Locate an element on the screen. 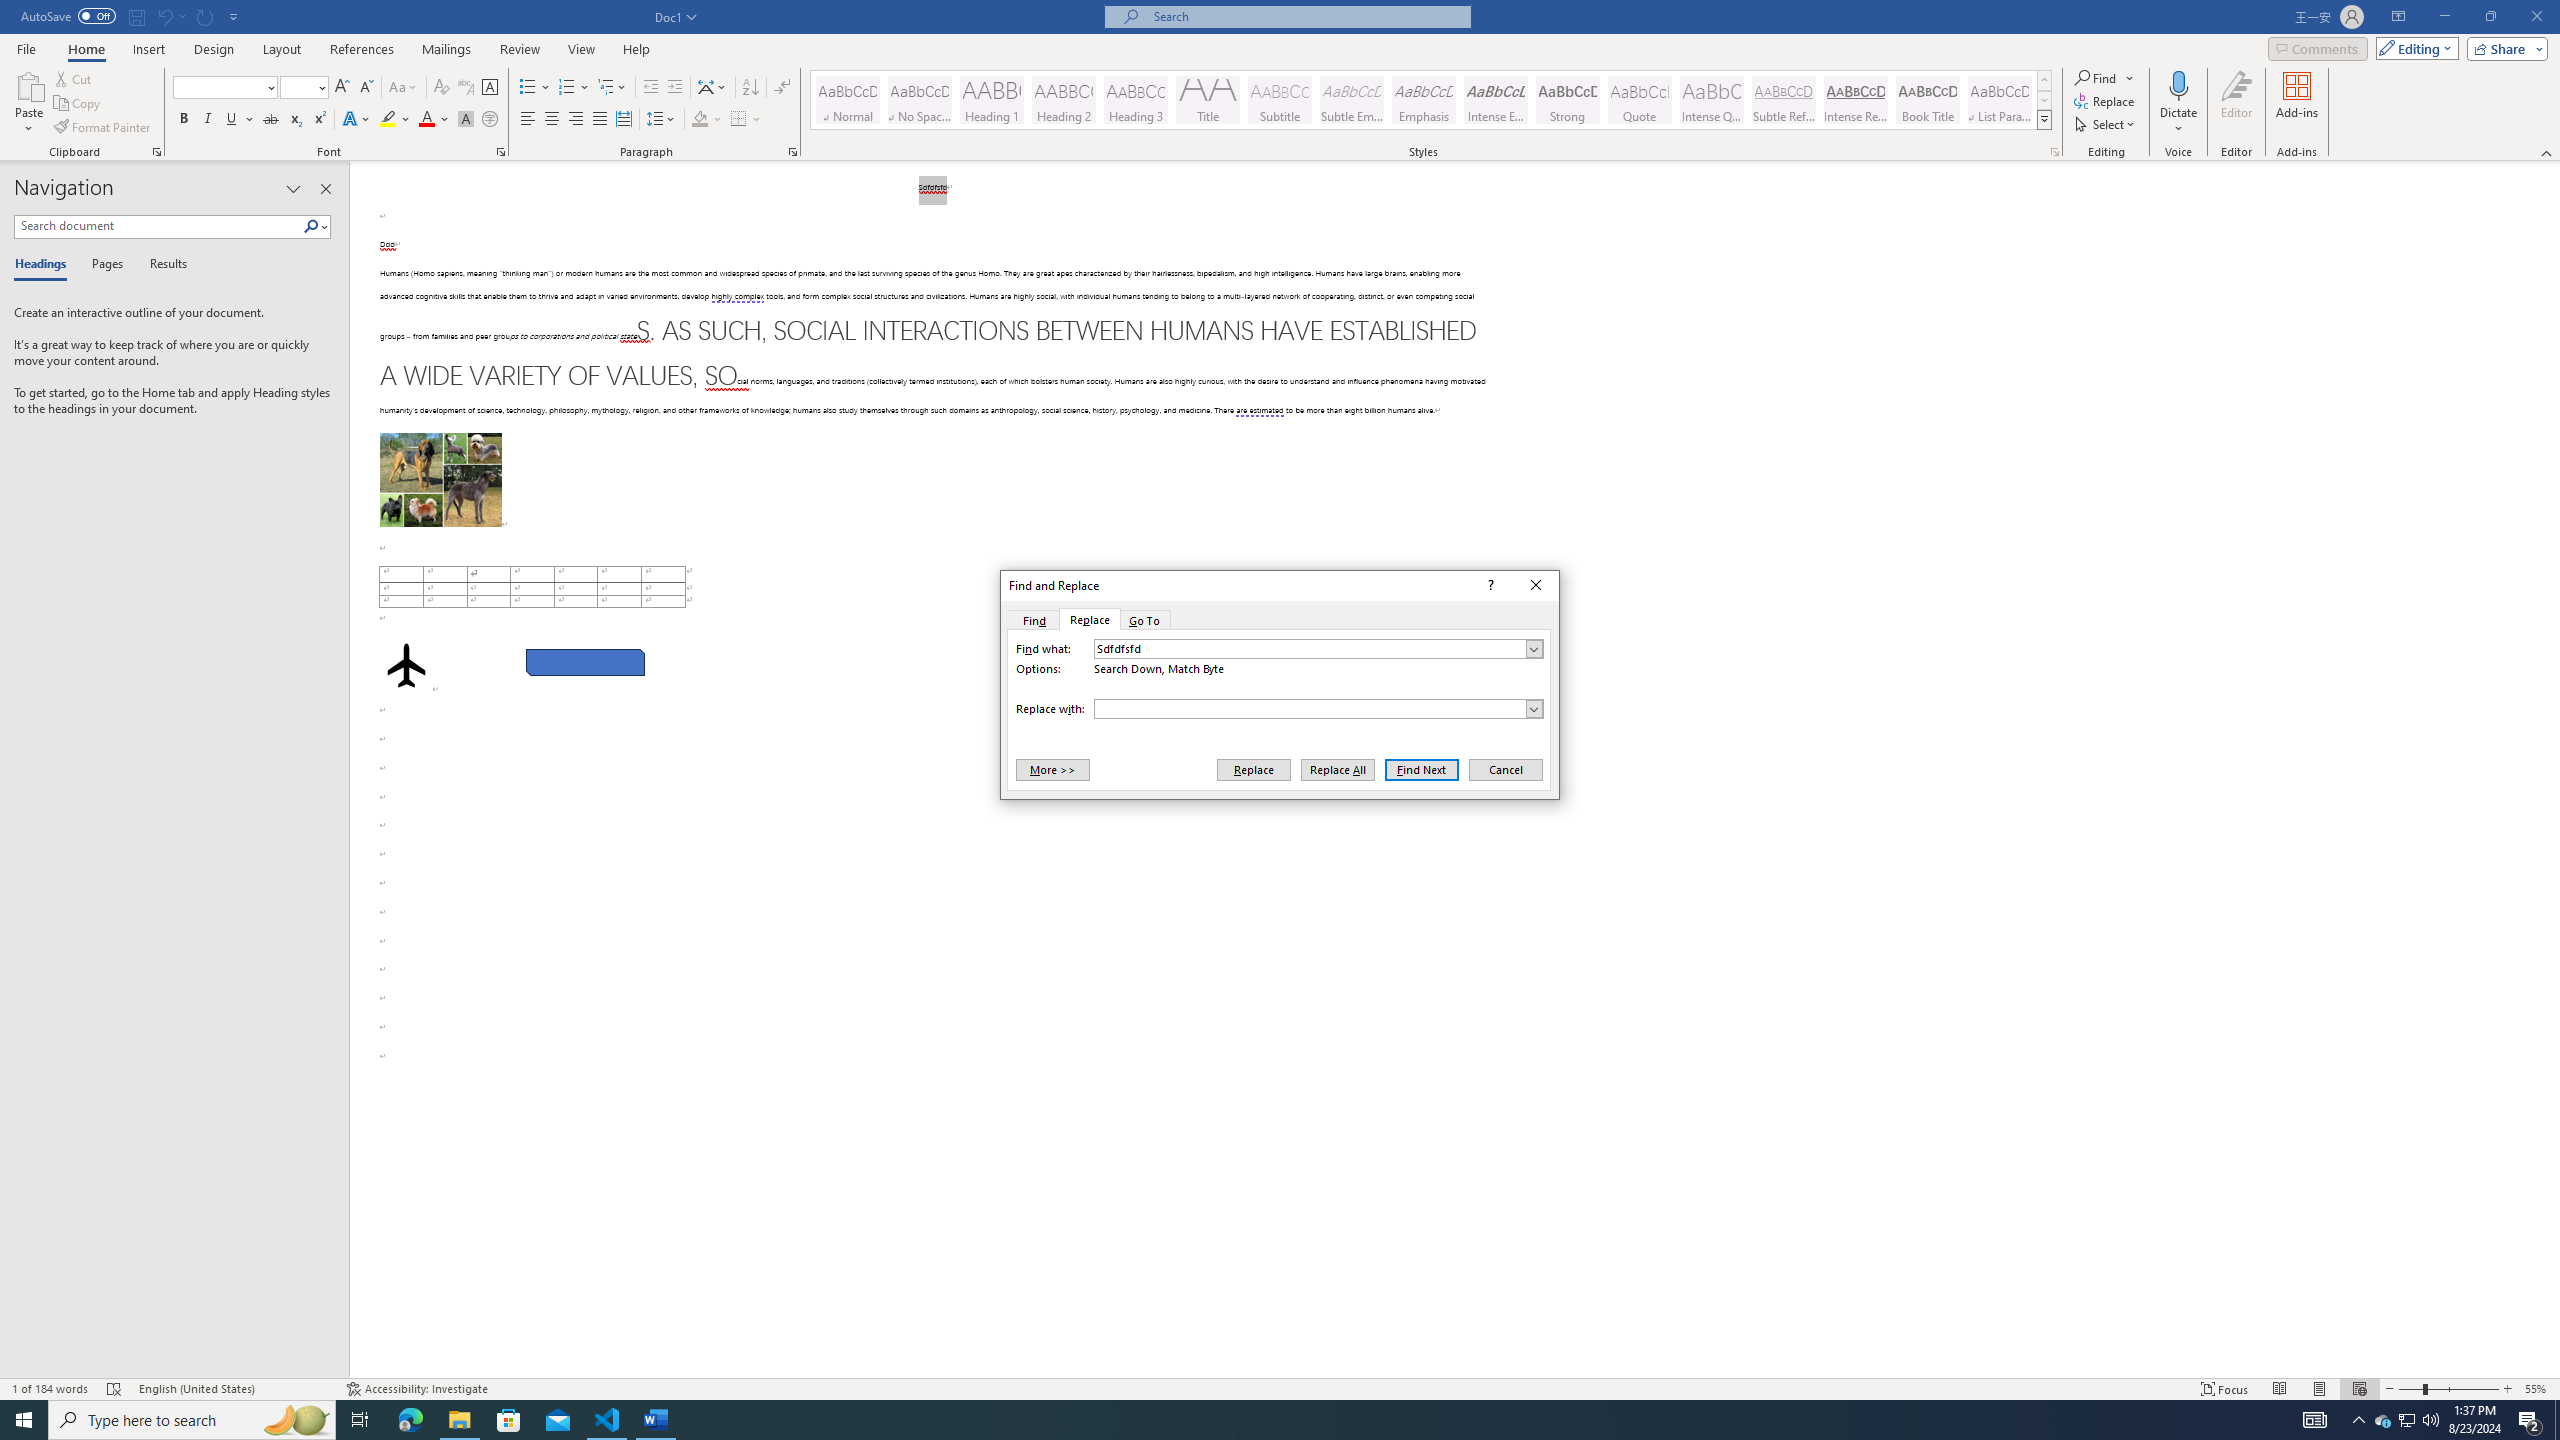 This screenshot has height=1440, width=2560. Asian Layout is located at coordinates (712, 88).